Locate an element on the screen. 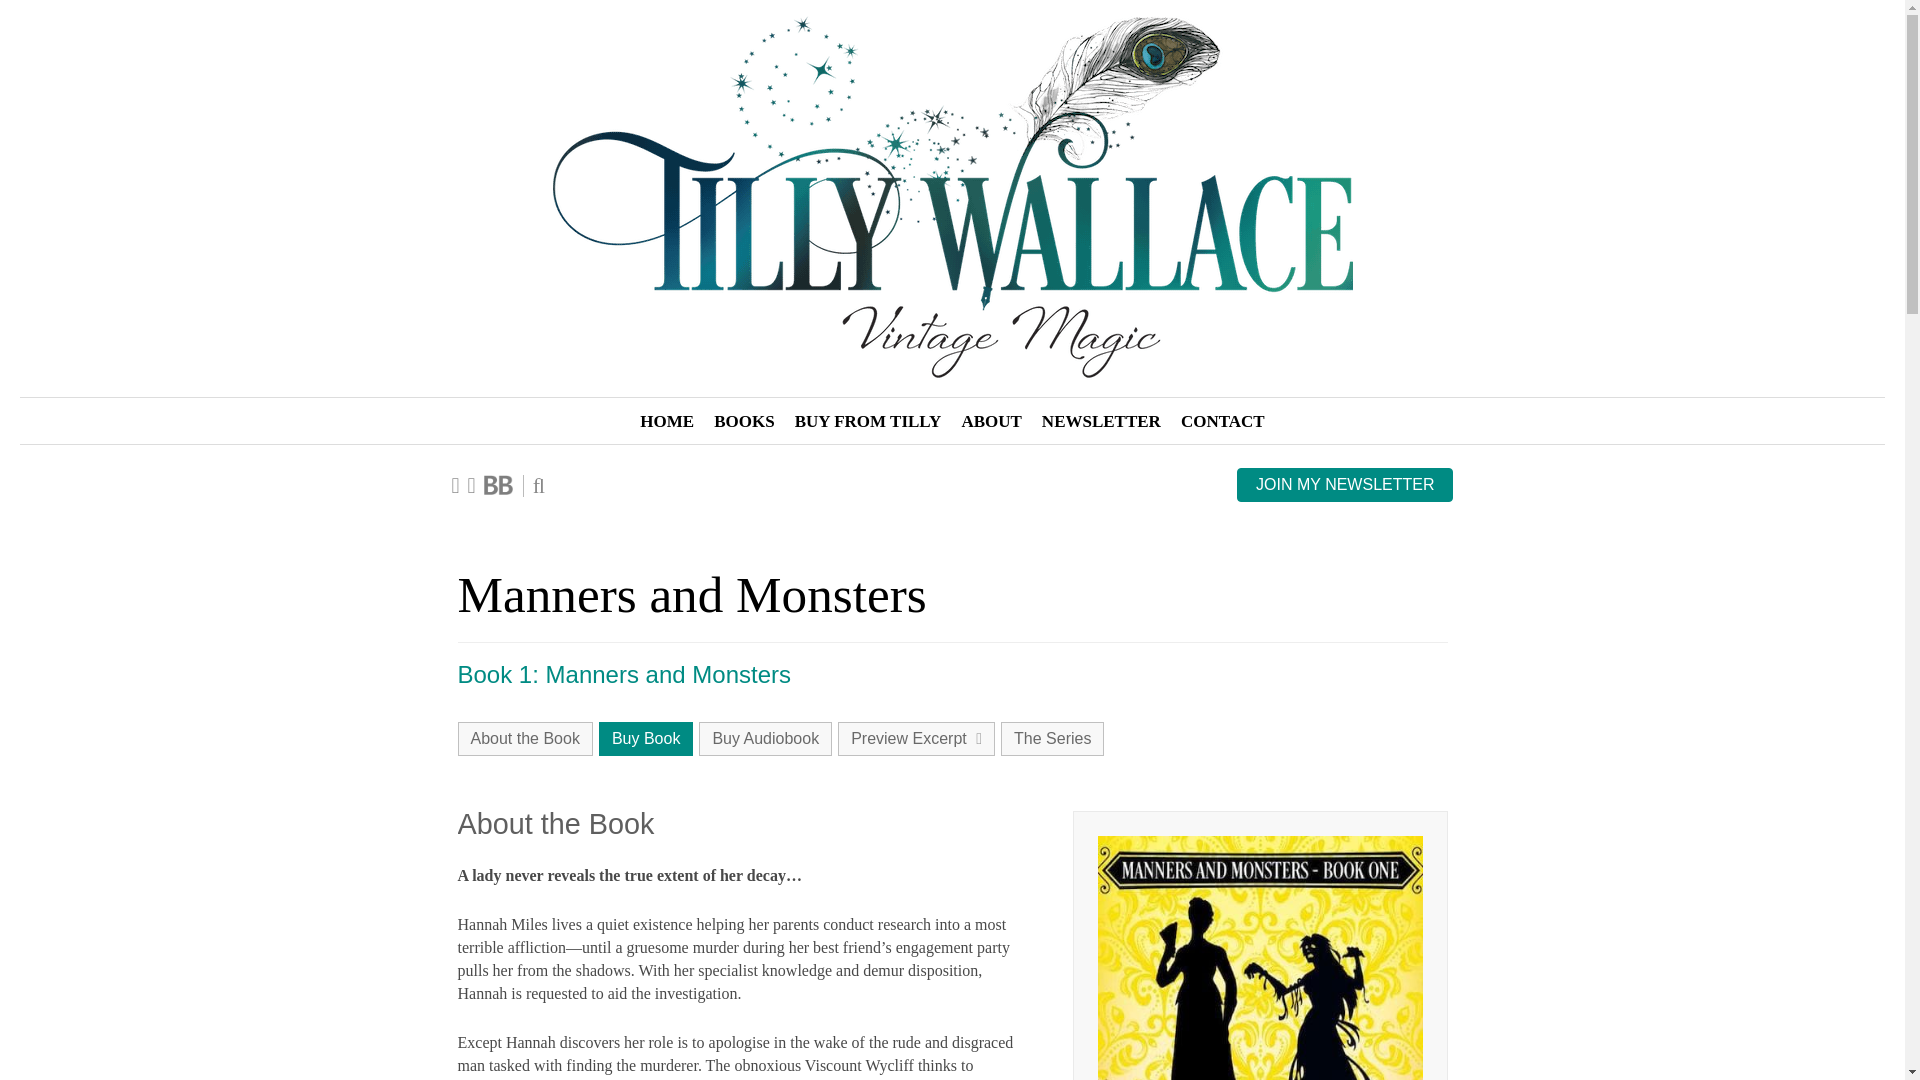  JOIN MY NEWSLETTER is located at coordinates (1344, 484).